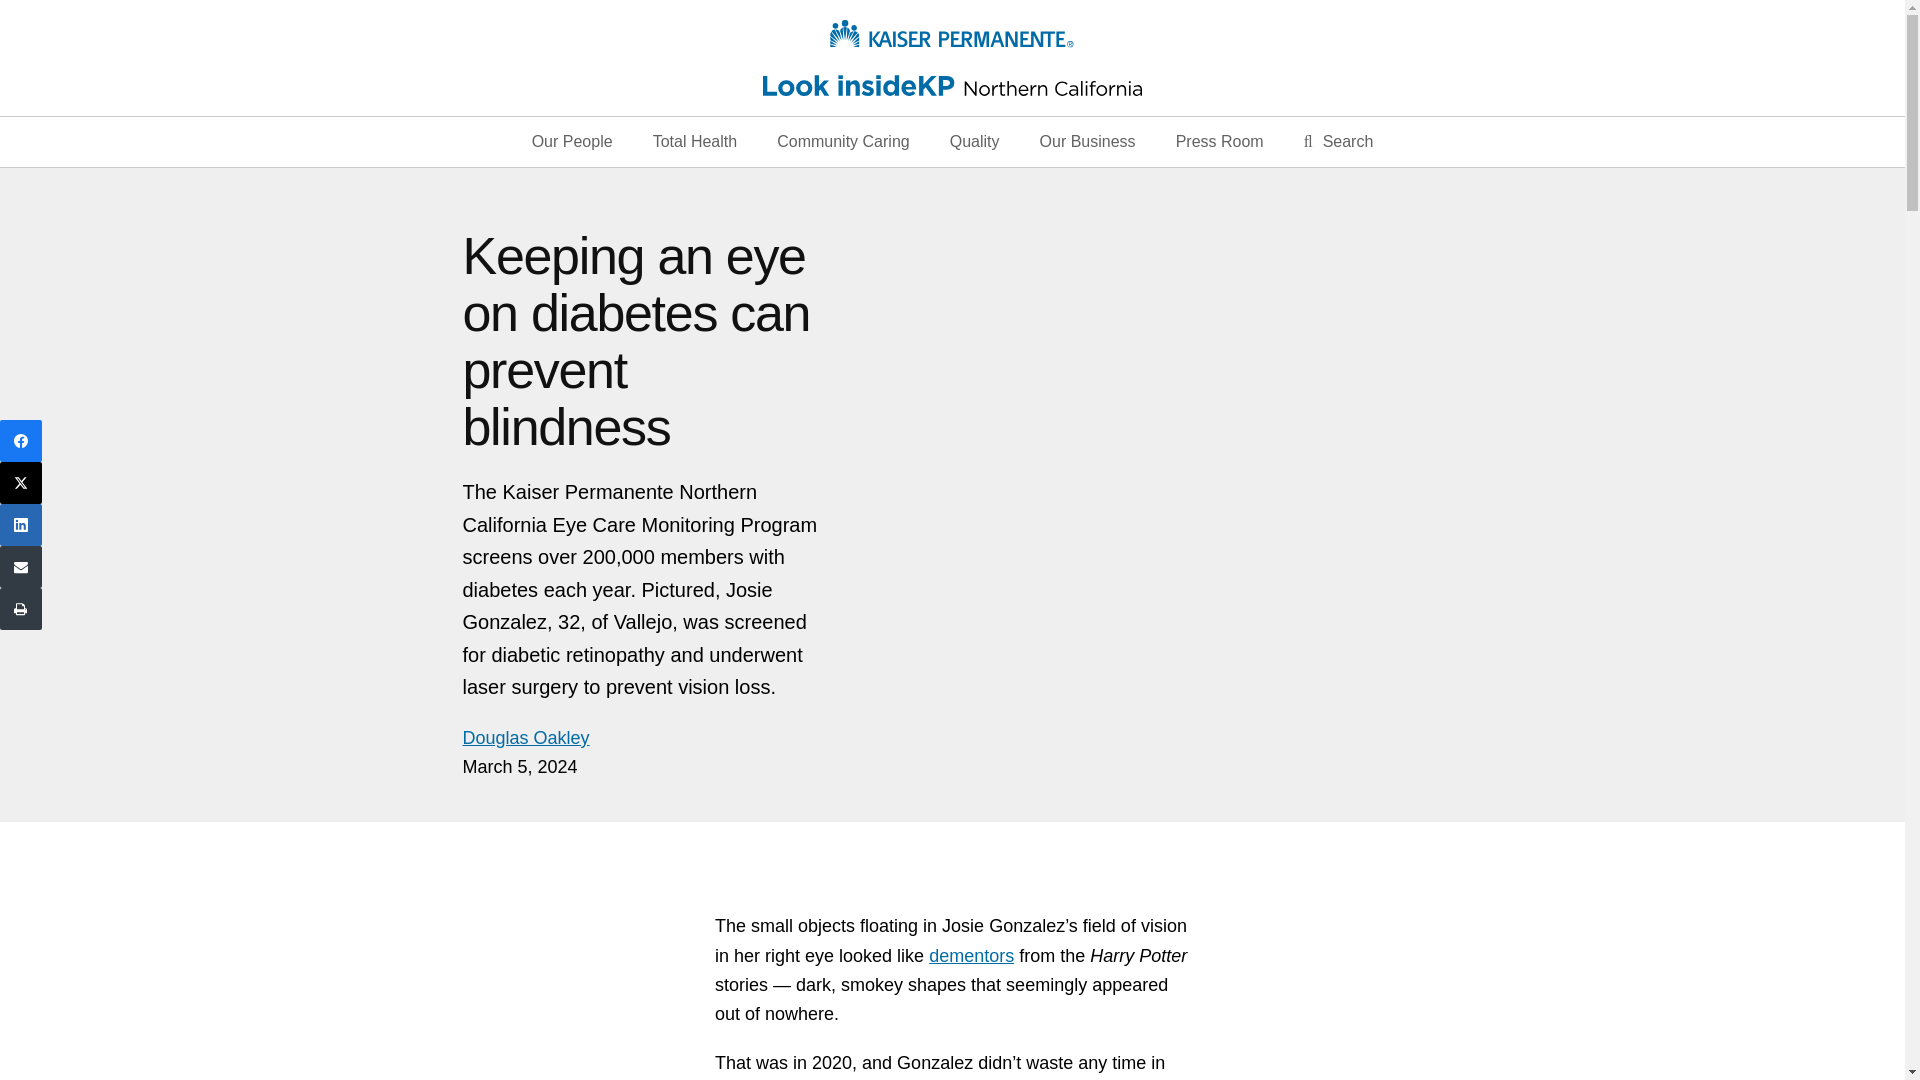  What do you see at coordinates (1087, 142) in the screenshot?
I see `Our Business` at bounding box center [1087, 142].